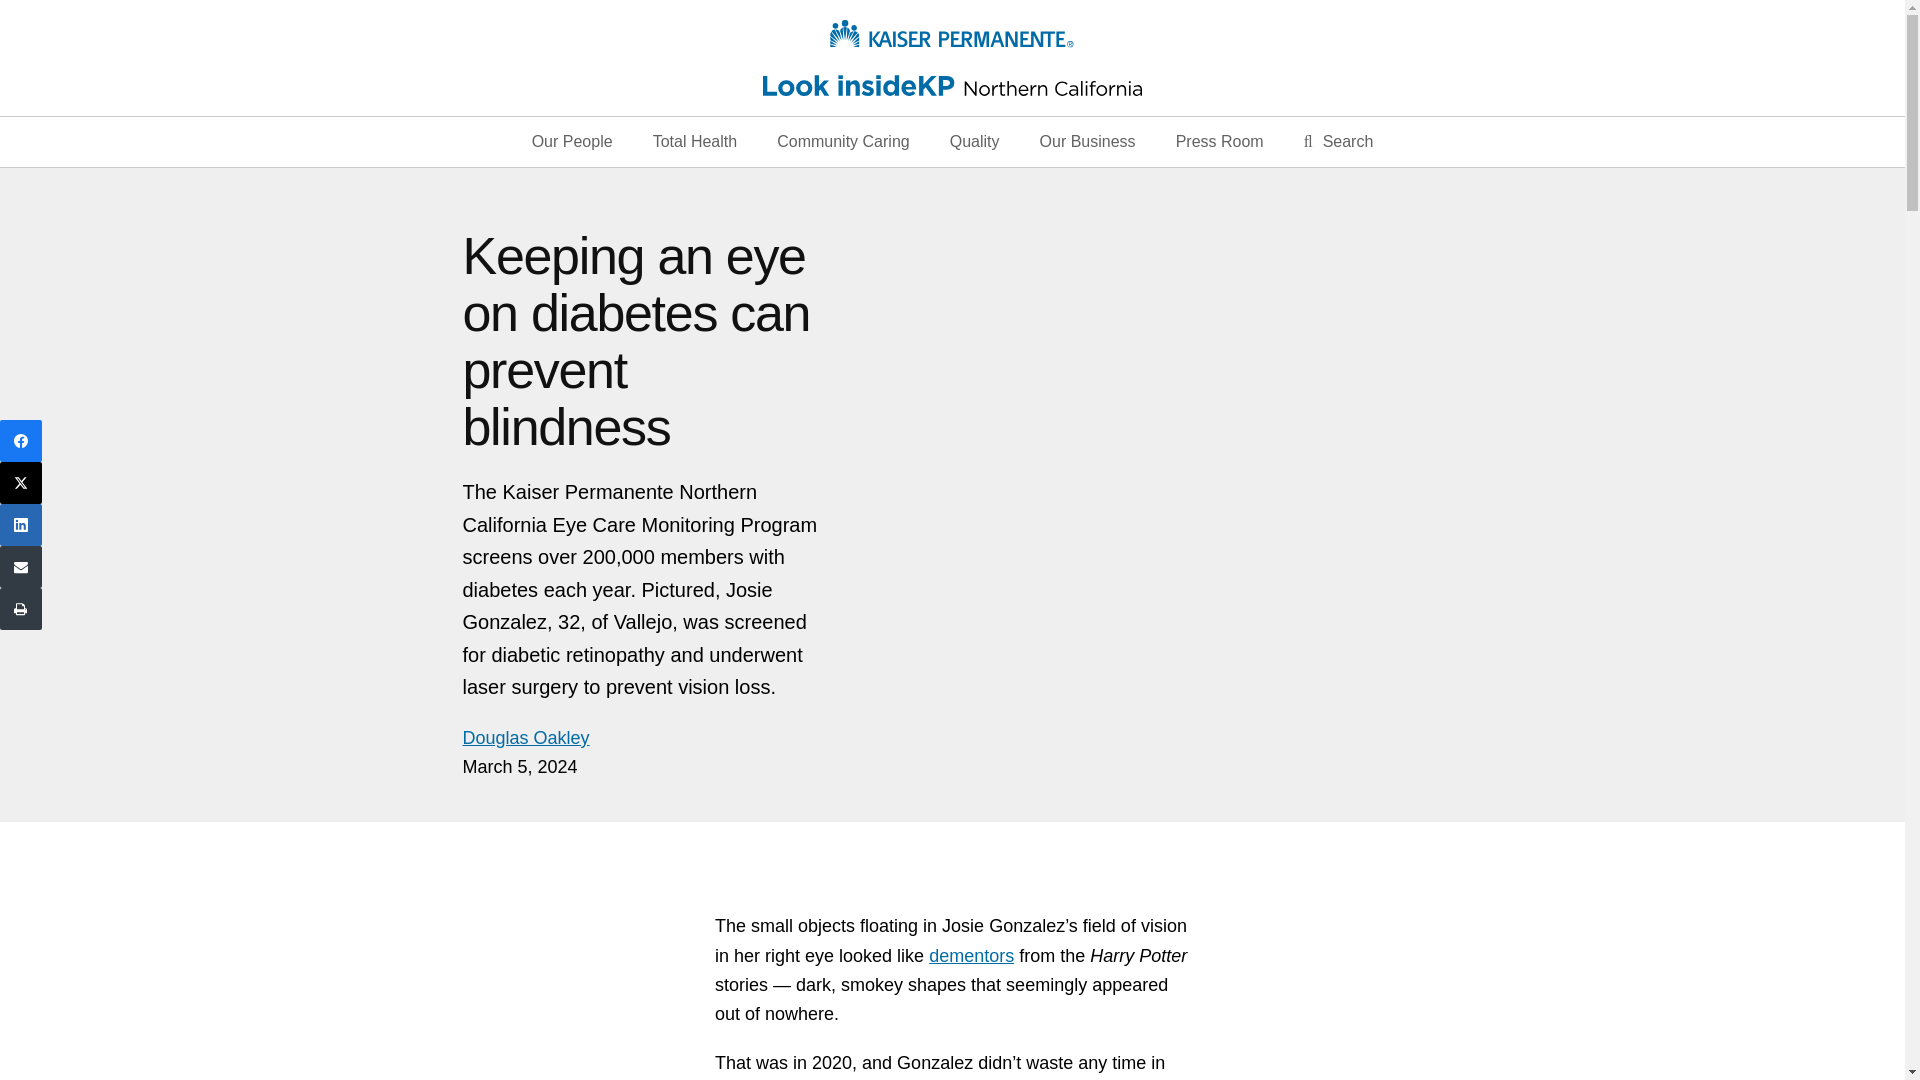  What do you see at coordinates (1087, 142) in the screenshot?
I see `Our Business` at bounding box center [1087, 142].